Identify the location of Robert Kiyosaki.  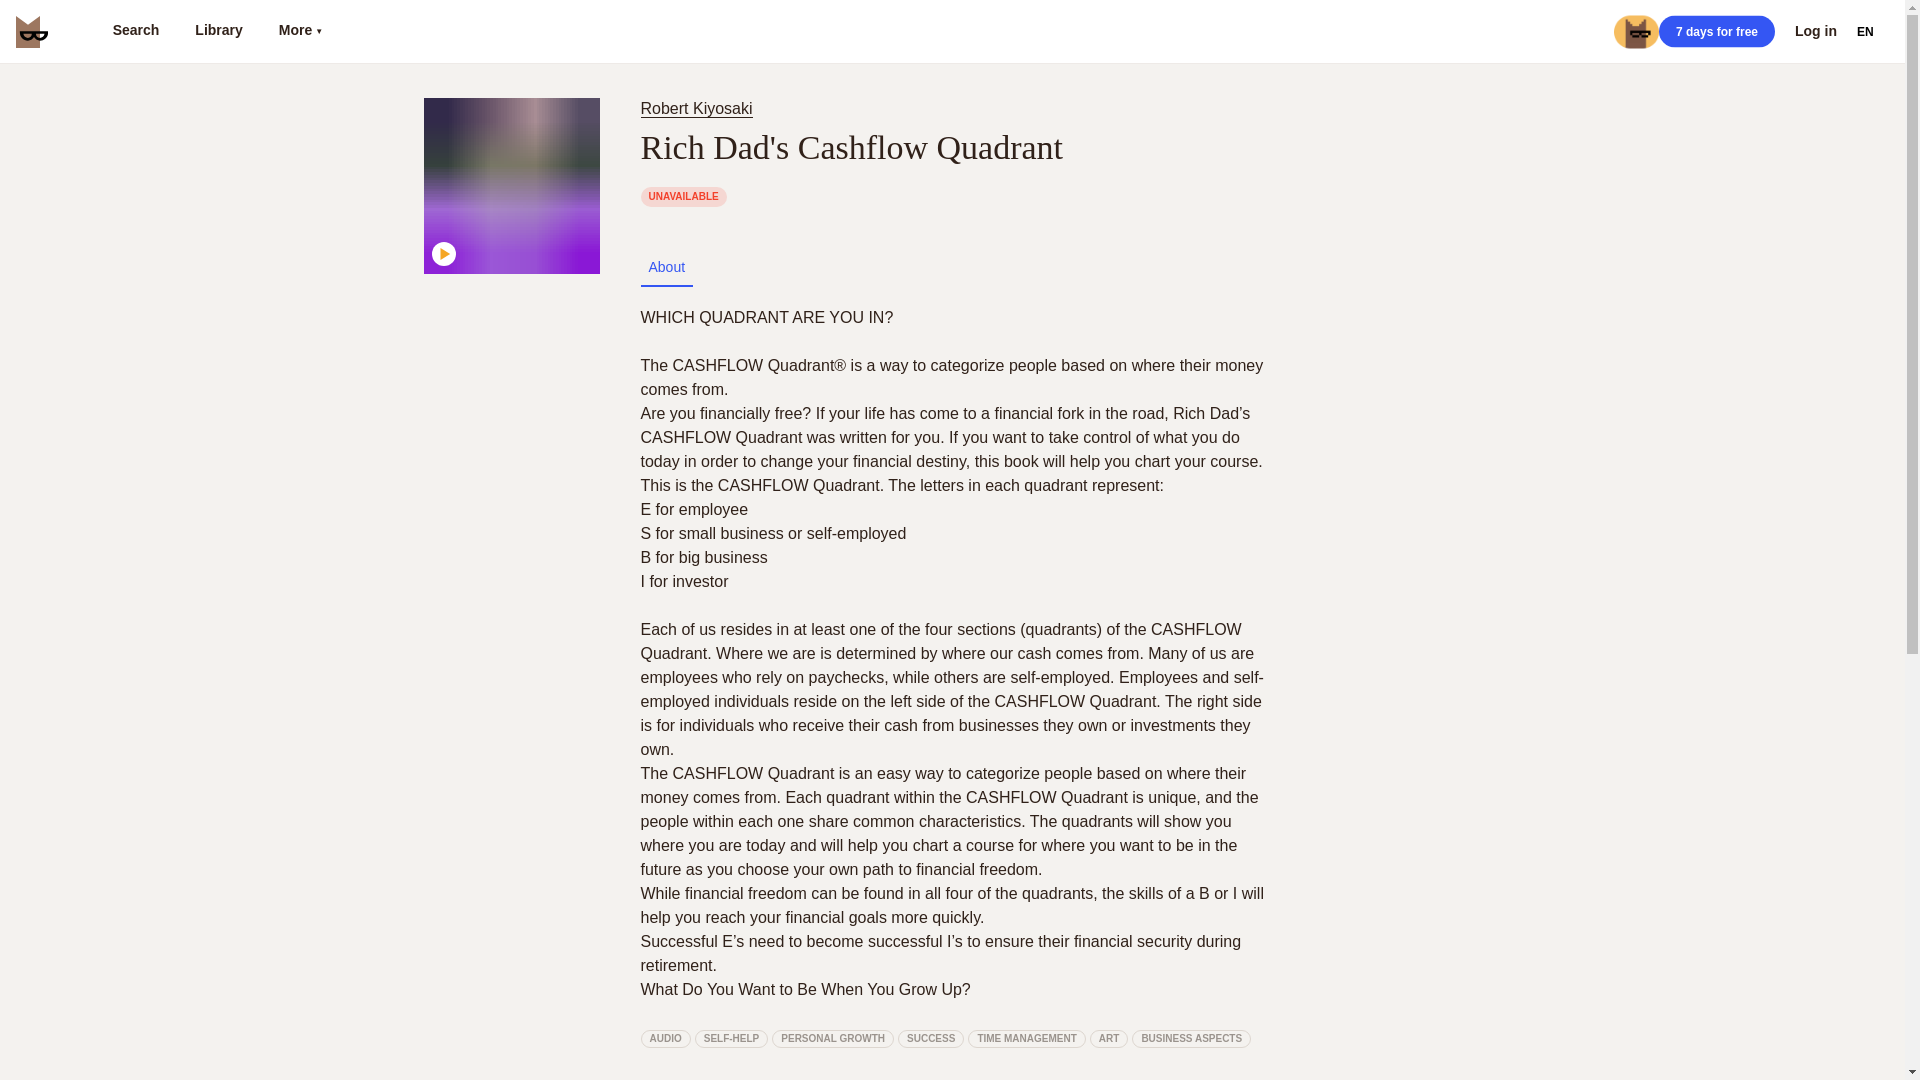
(696, 108).